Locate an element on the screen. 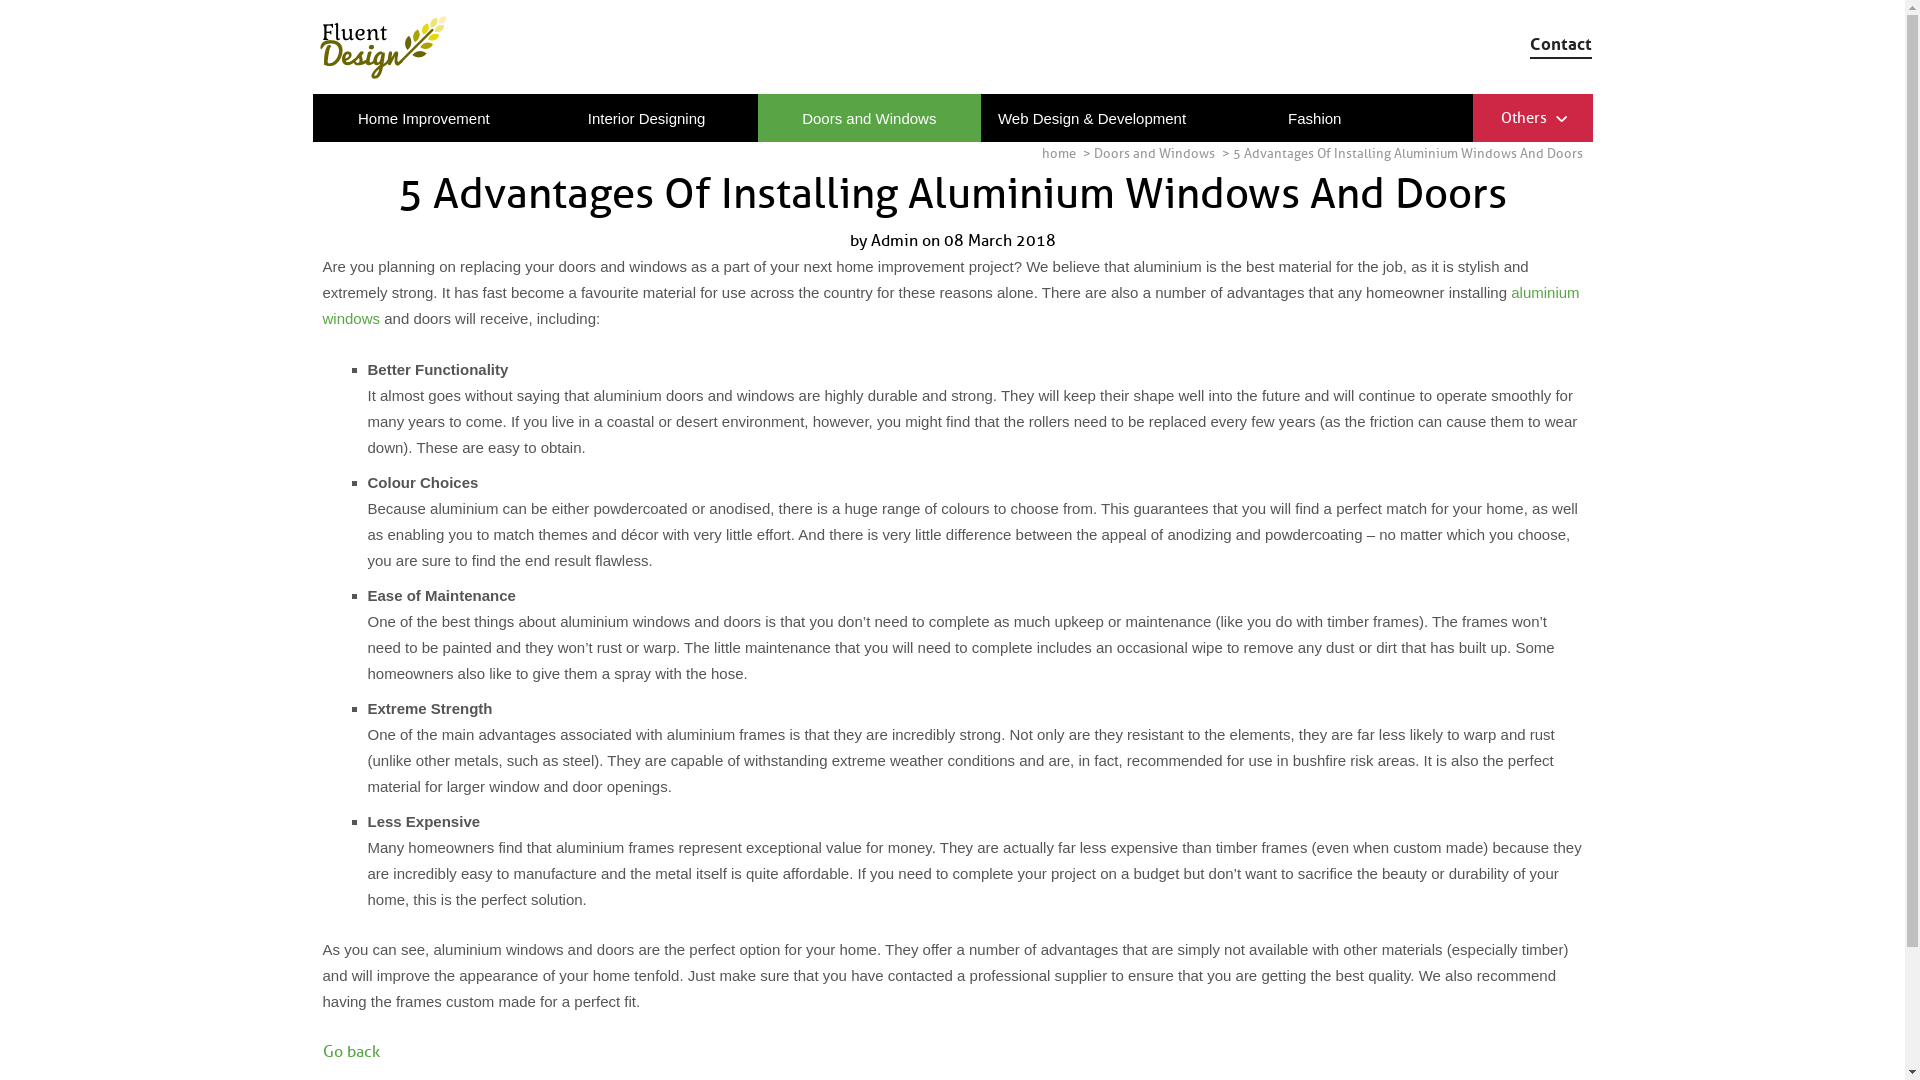 The image size is (1920, 1080). aluminium windows is located at coordinates (950, 306).